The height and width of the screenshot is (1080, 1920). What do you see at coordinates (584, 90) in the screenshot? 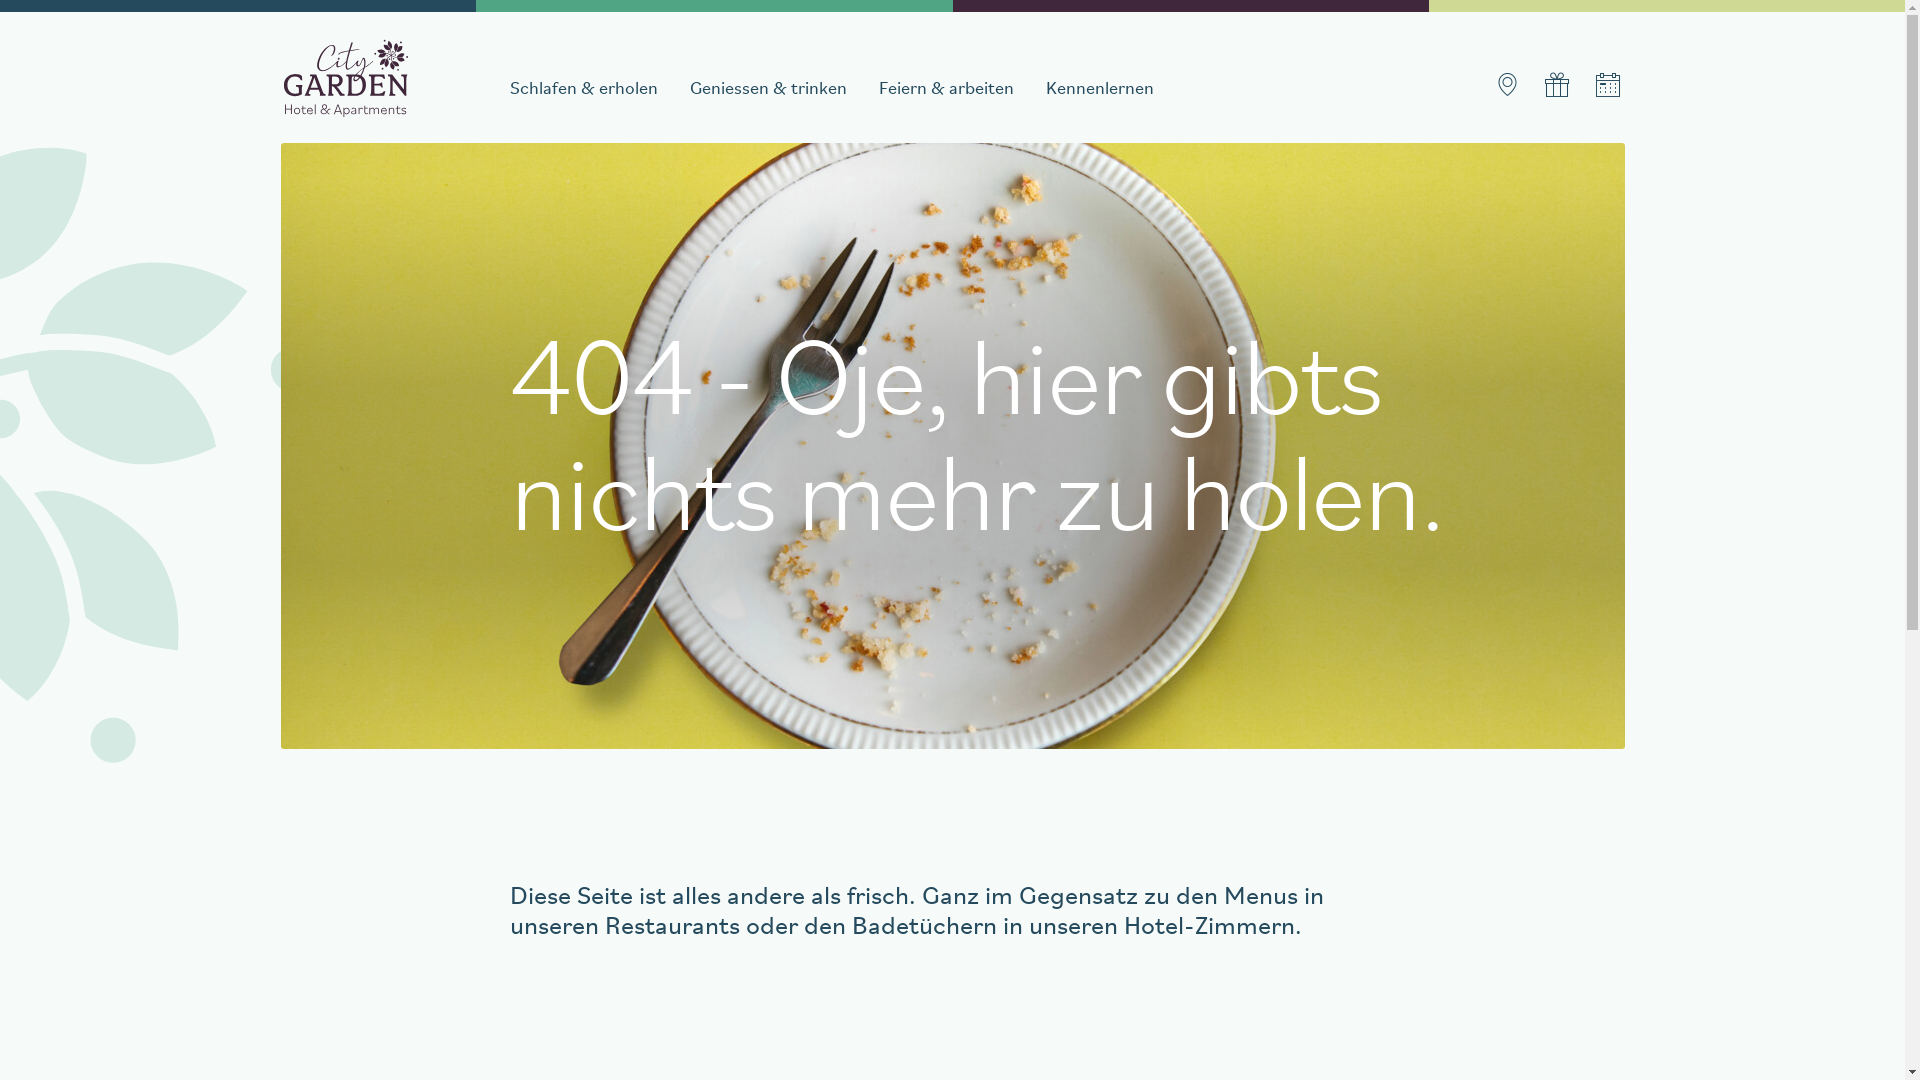
I see `Schlafen & erholen` at bounding box center [584, 90].